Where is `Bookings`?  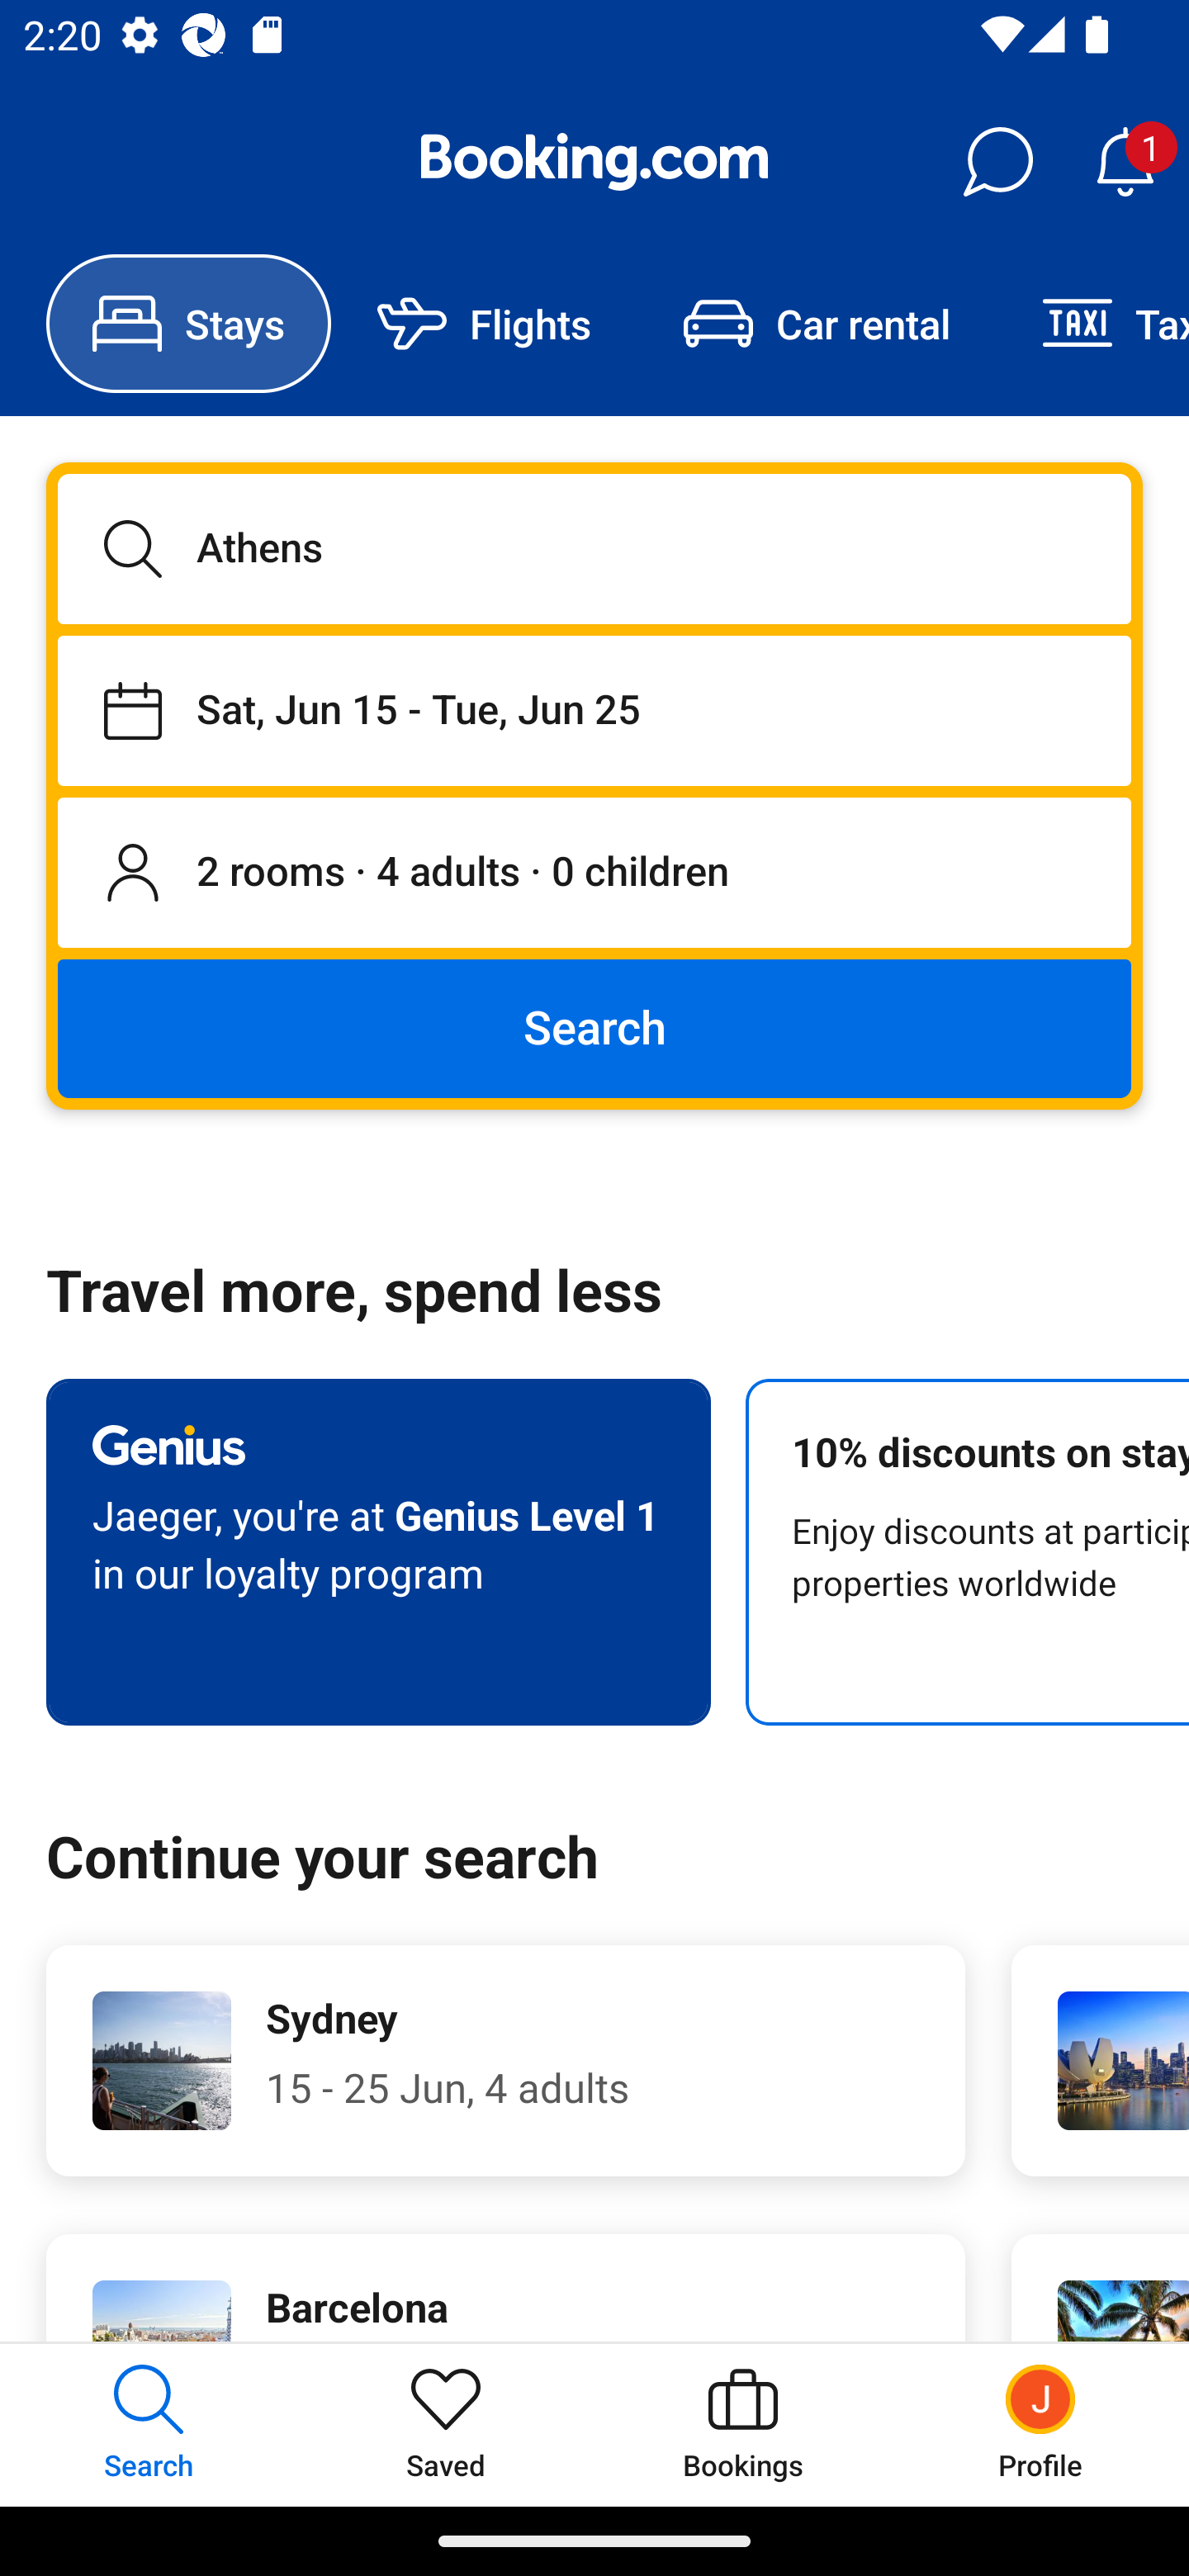 Bookings is located at coordinates (743, 2424).